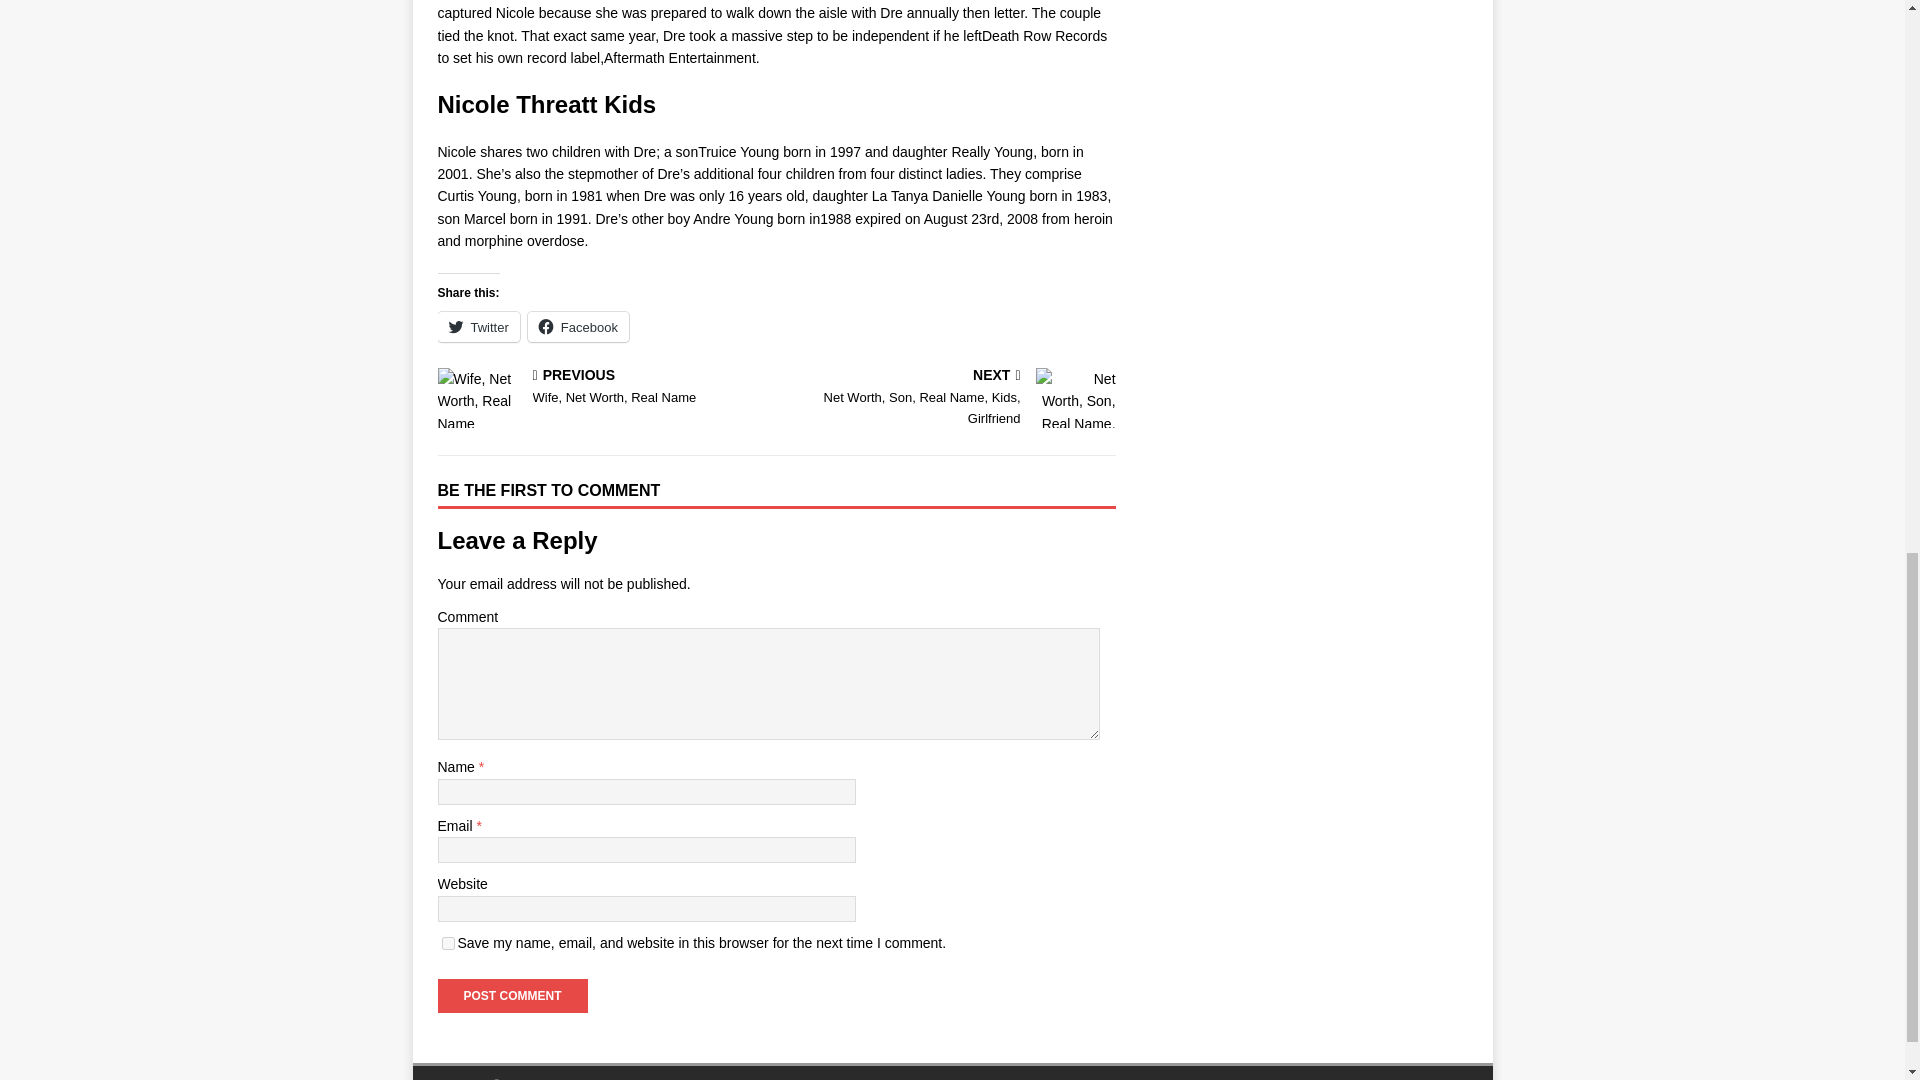 The height and width of the screenshot is (1080, 1920). I want to click on Twitter, so click(950, 398).